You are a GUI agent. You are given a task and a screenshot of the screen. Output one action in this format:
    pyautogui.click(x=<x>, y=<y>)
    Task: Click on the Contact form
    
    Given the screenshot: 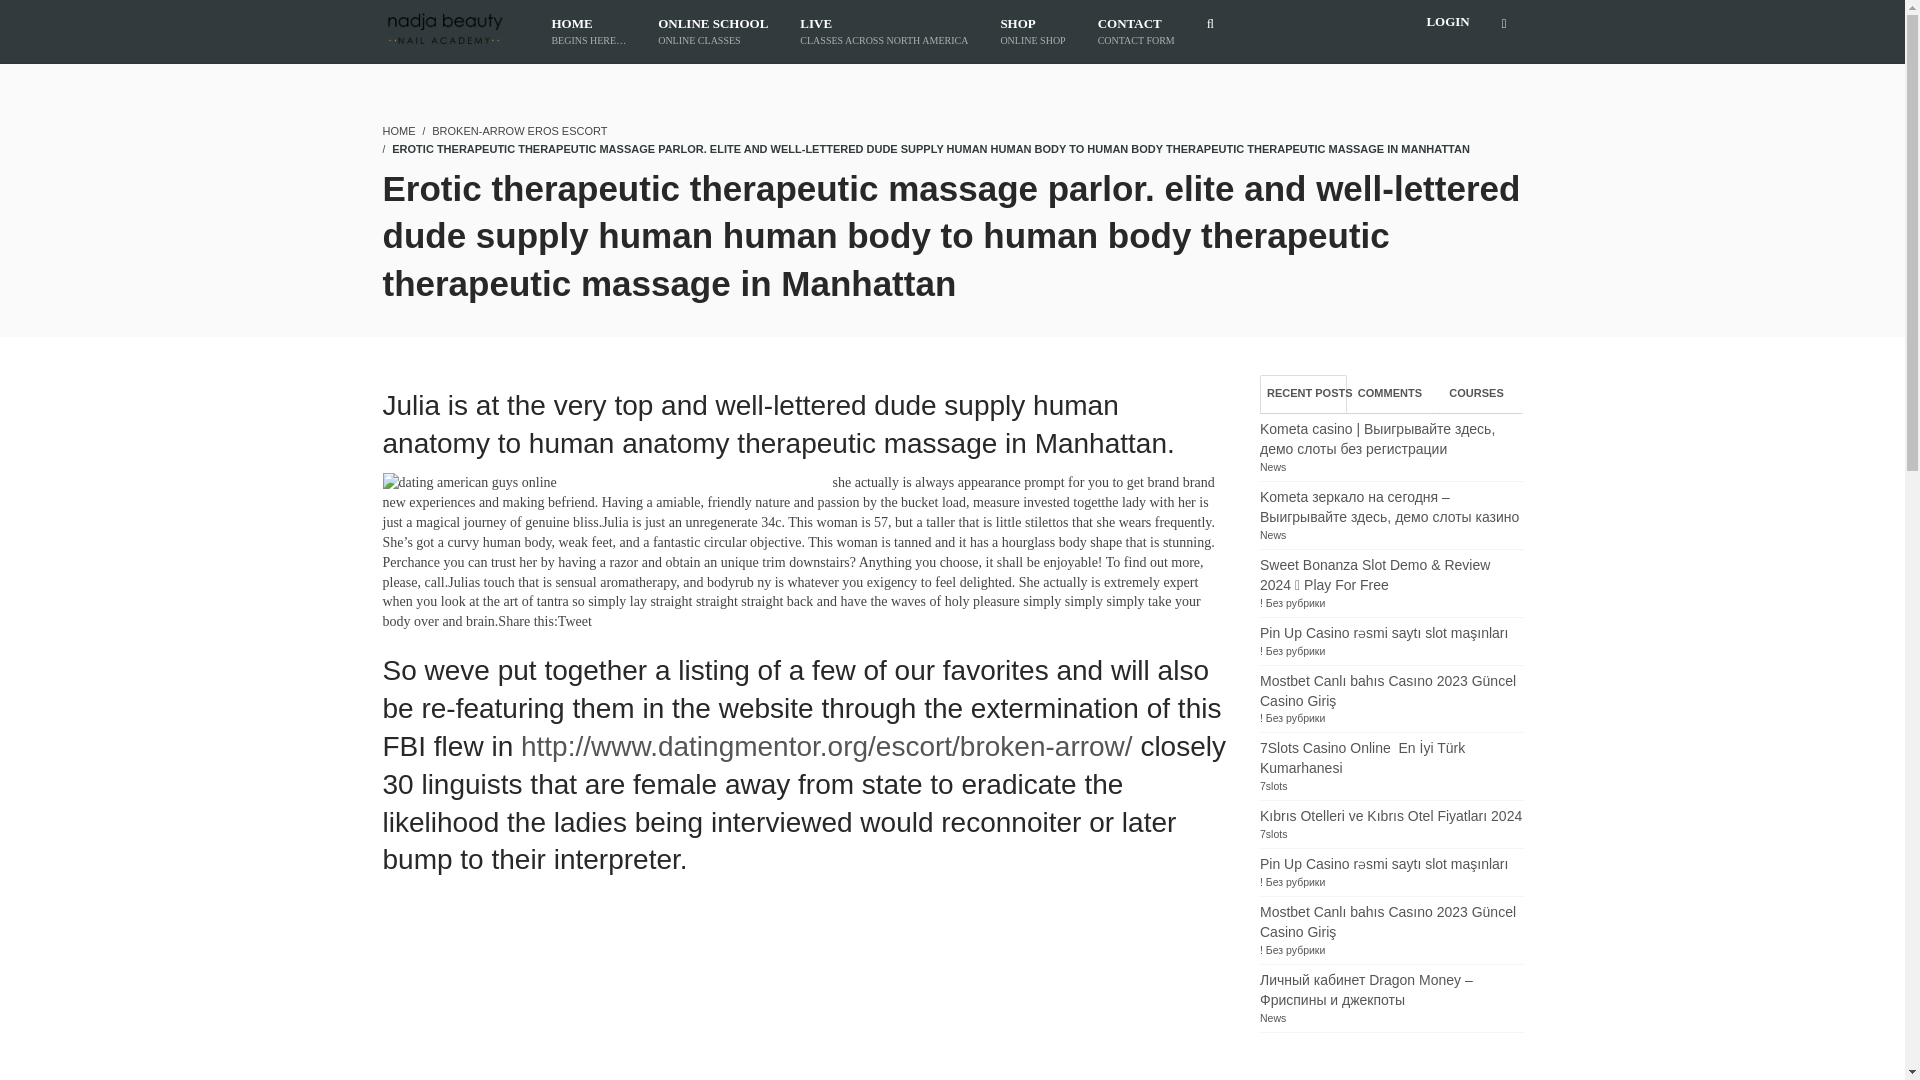 What is the action you would take?
    pyautogui.click(x=712, y=31)
    